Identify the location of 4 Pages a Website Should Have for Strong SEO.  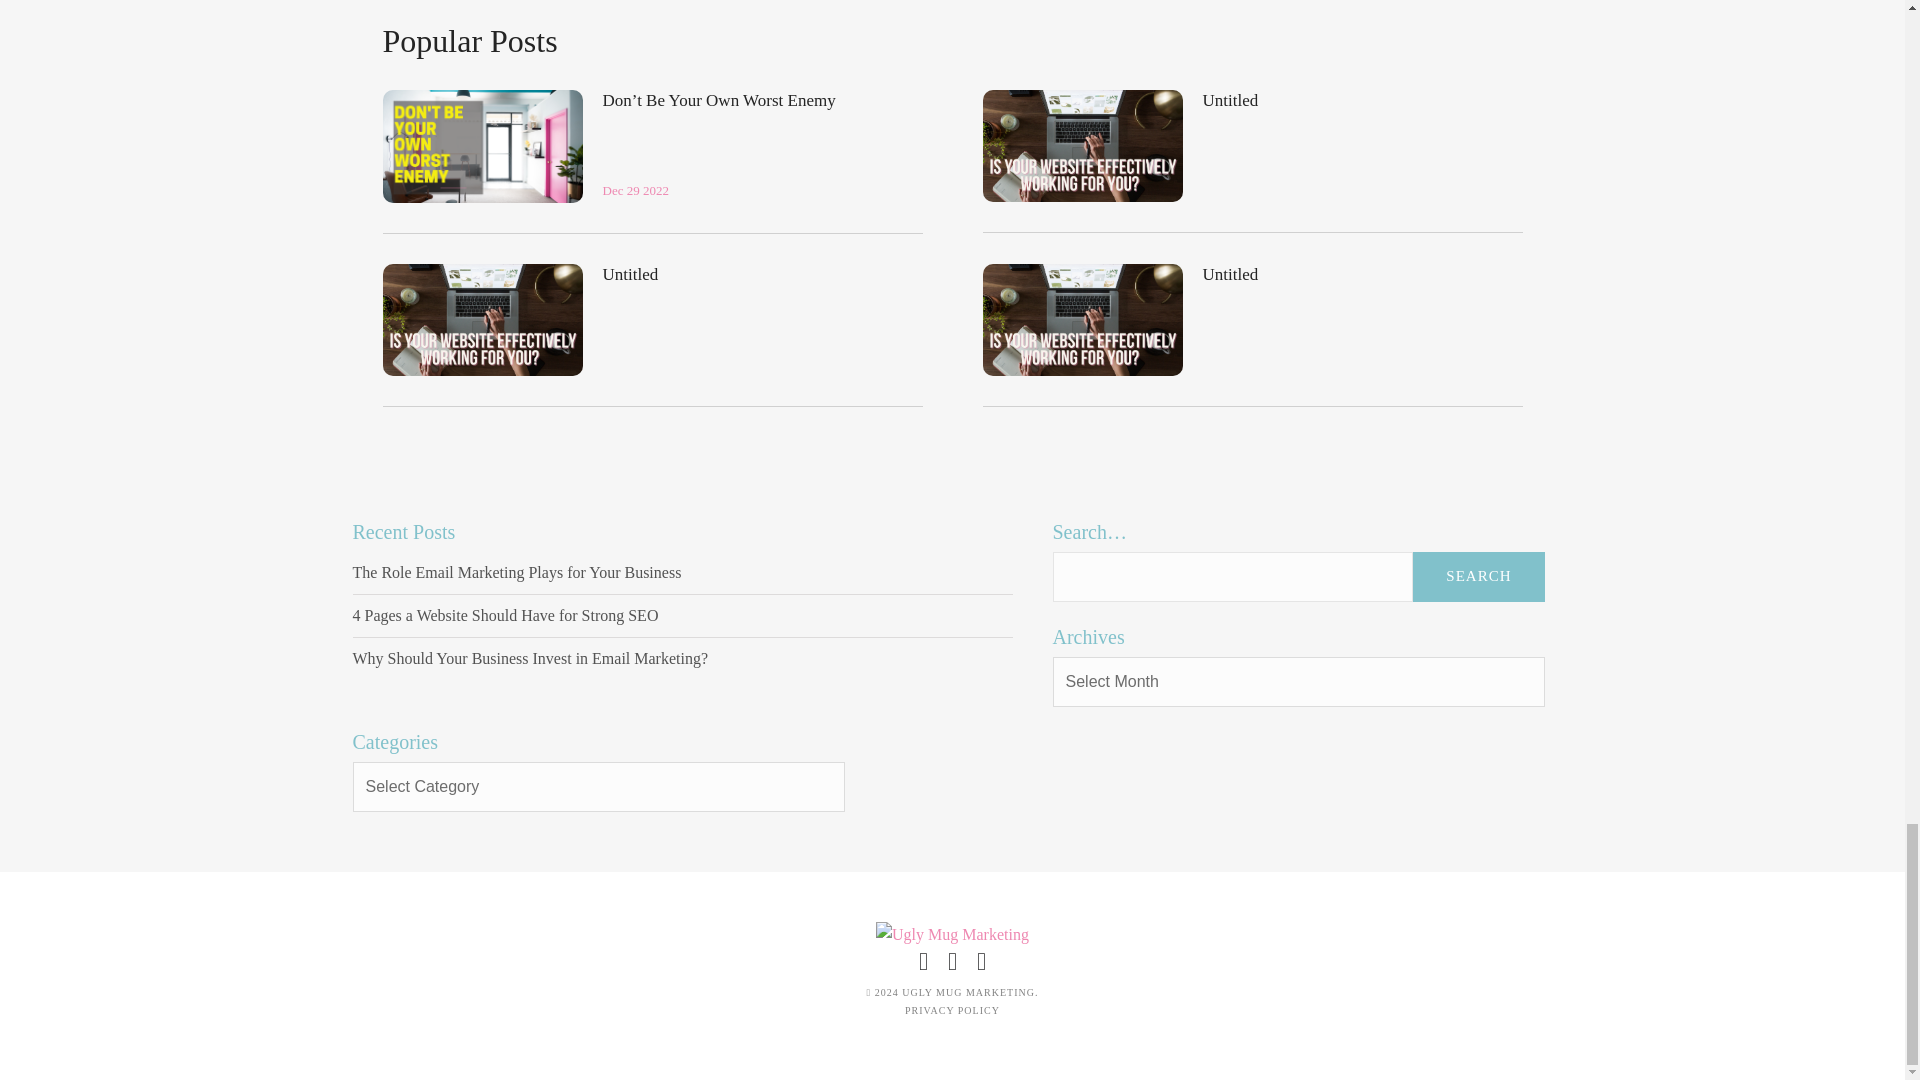
(681, 616).